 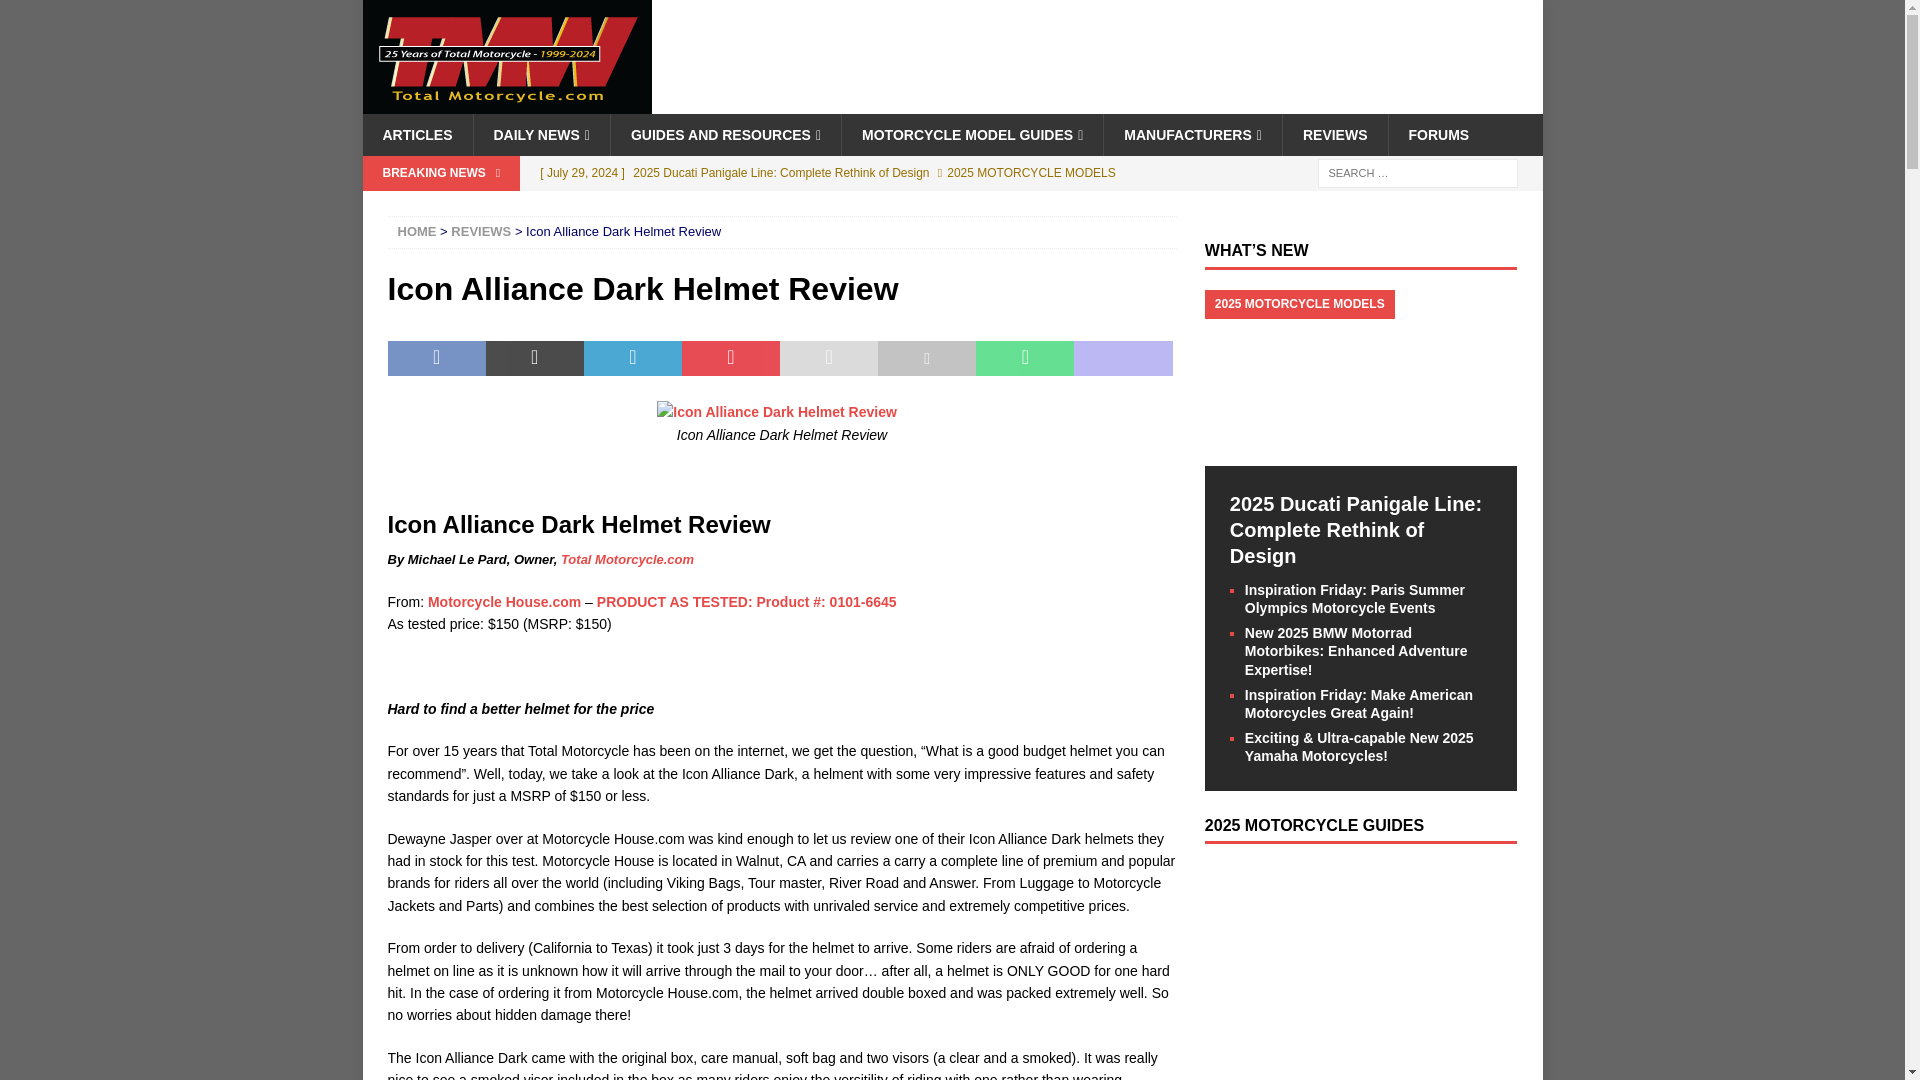 I want to click on Tweet This Post, so click(x=534, y=358).